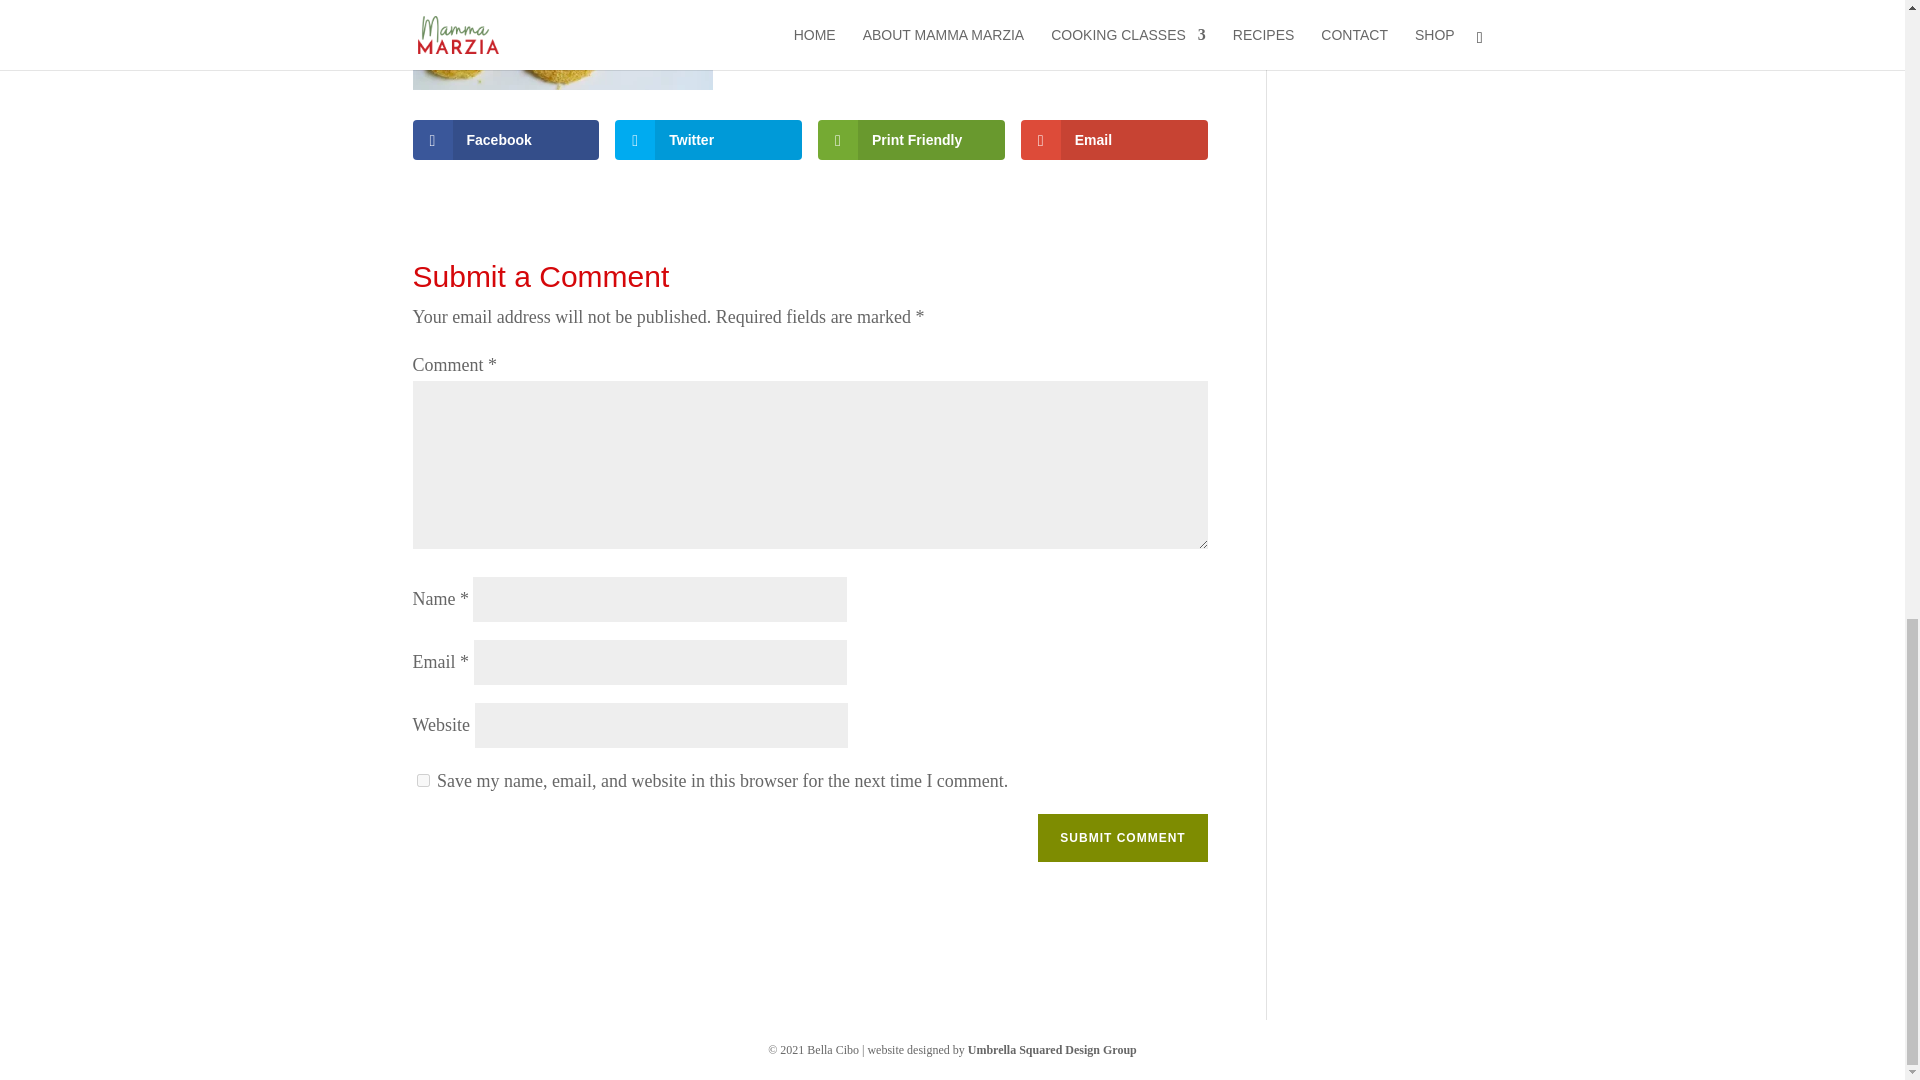 The height and width of the screenshot is (1080, 1920). I want to click on Email, so click(1114, 139).